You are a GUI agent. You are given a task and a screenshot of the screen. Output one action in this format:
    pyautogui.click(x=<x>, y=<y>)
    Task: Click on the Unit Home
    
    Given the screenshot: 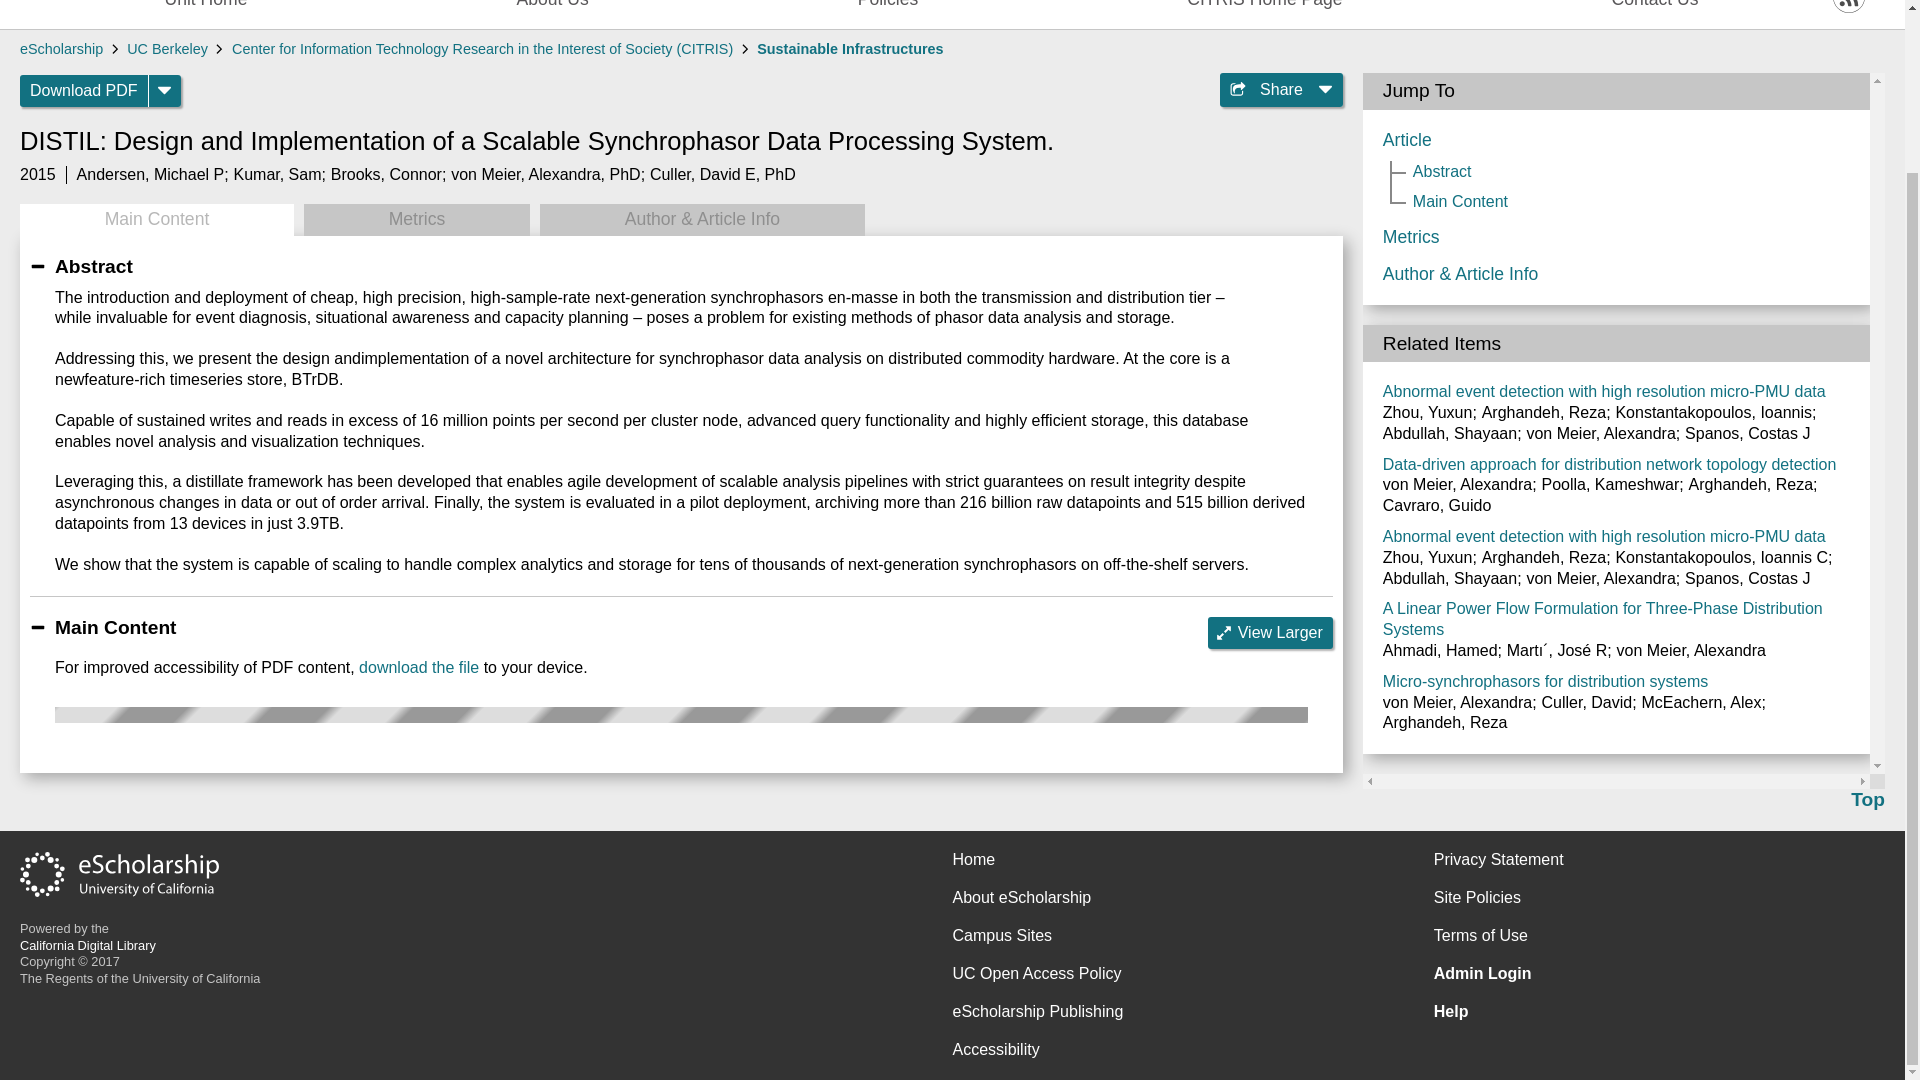 What is the action you would take?
    pyautogui.click(x=205, y=10)
    